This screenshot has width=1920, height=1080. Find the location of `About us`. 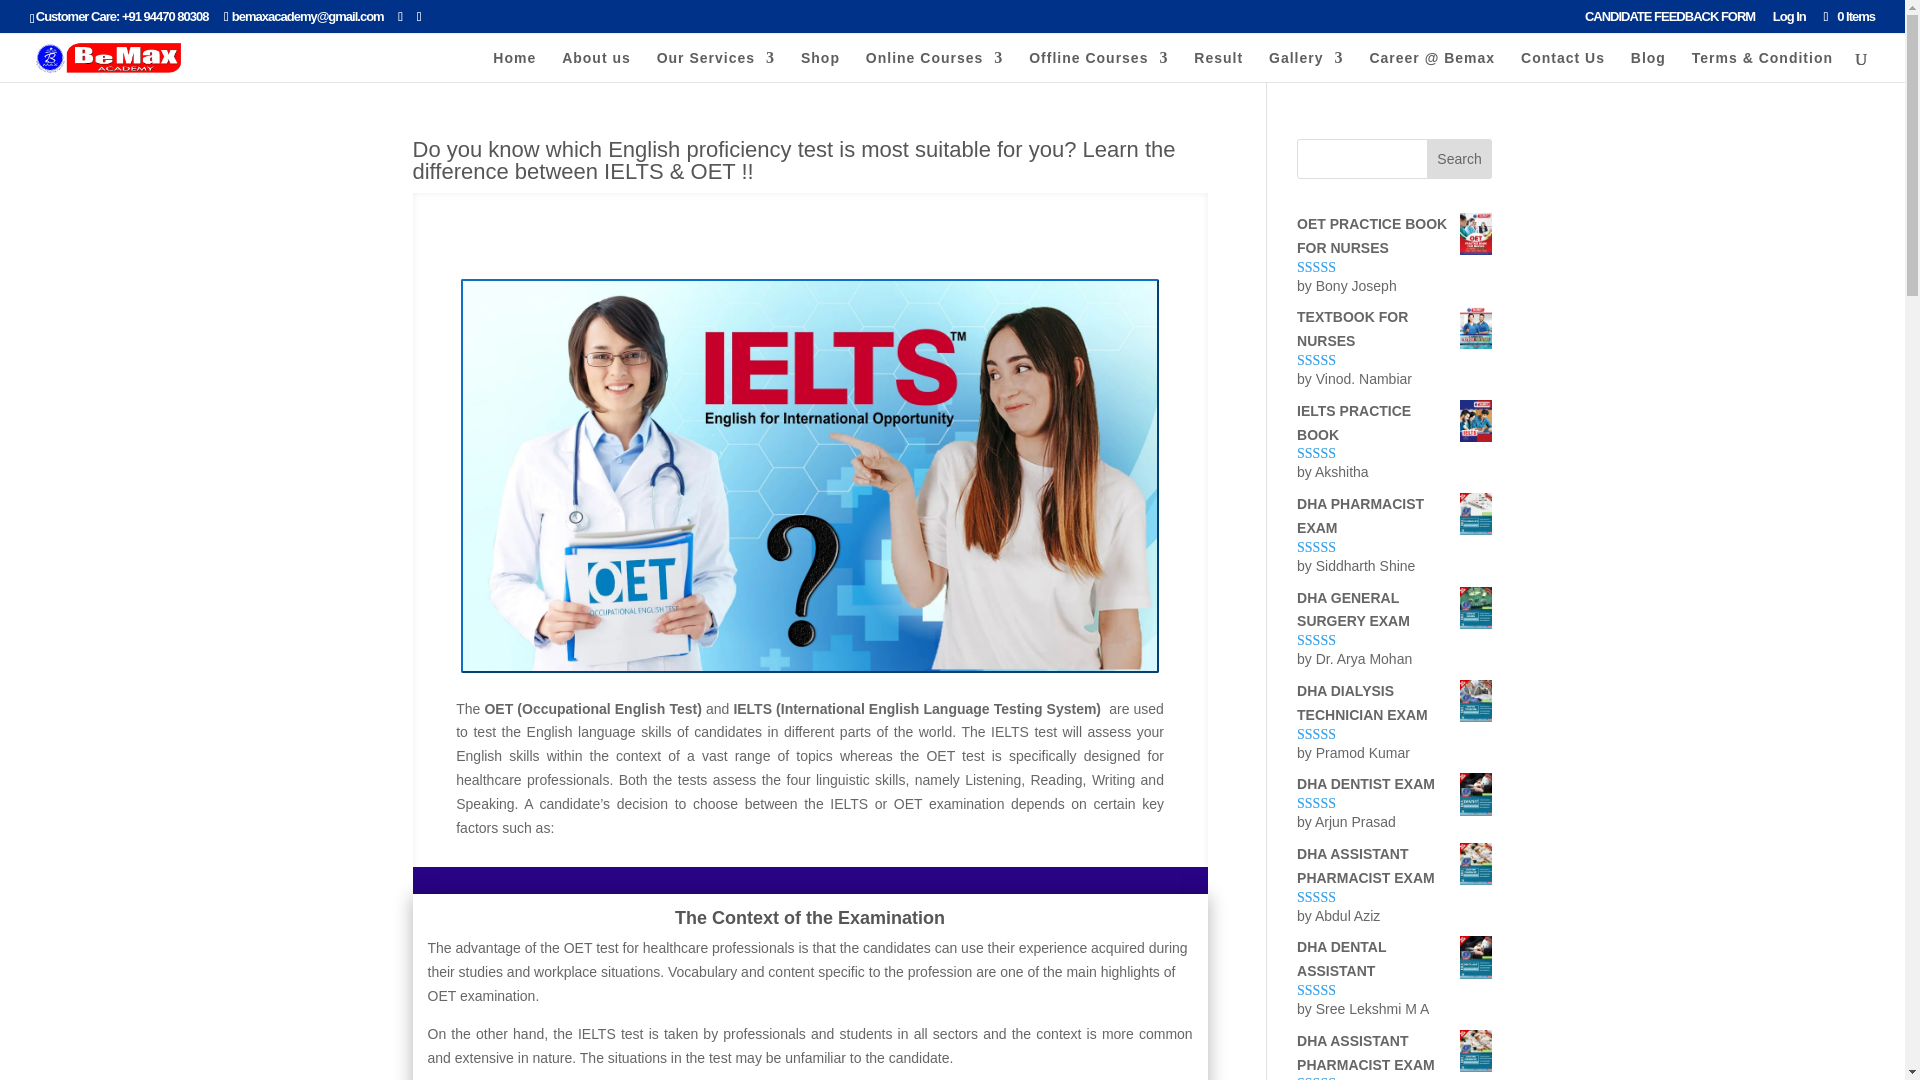

About us is located at coordinates (596, 65).